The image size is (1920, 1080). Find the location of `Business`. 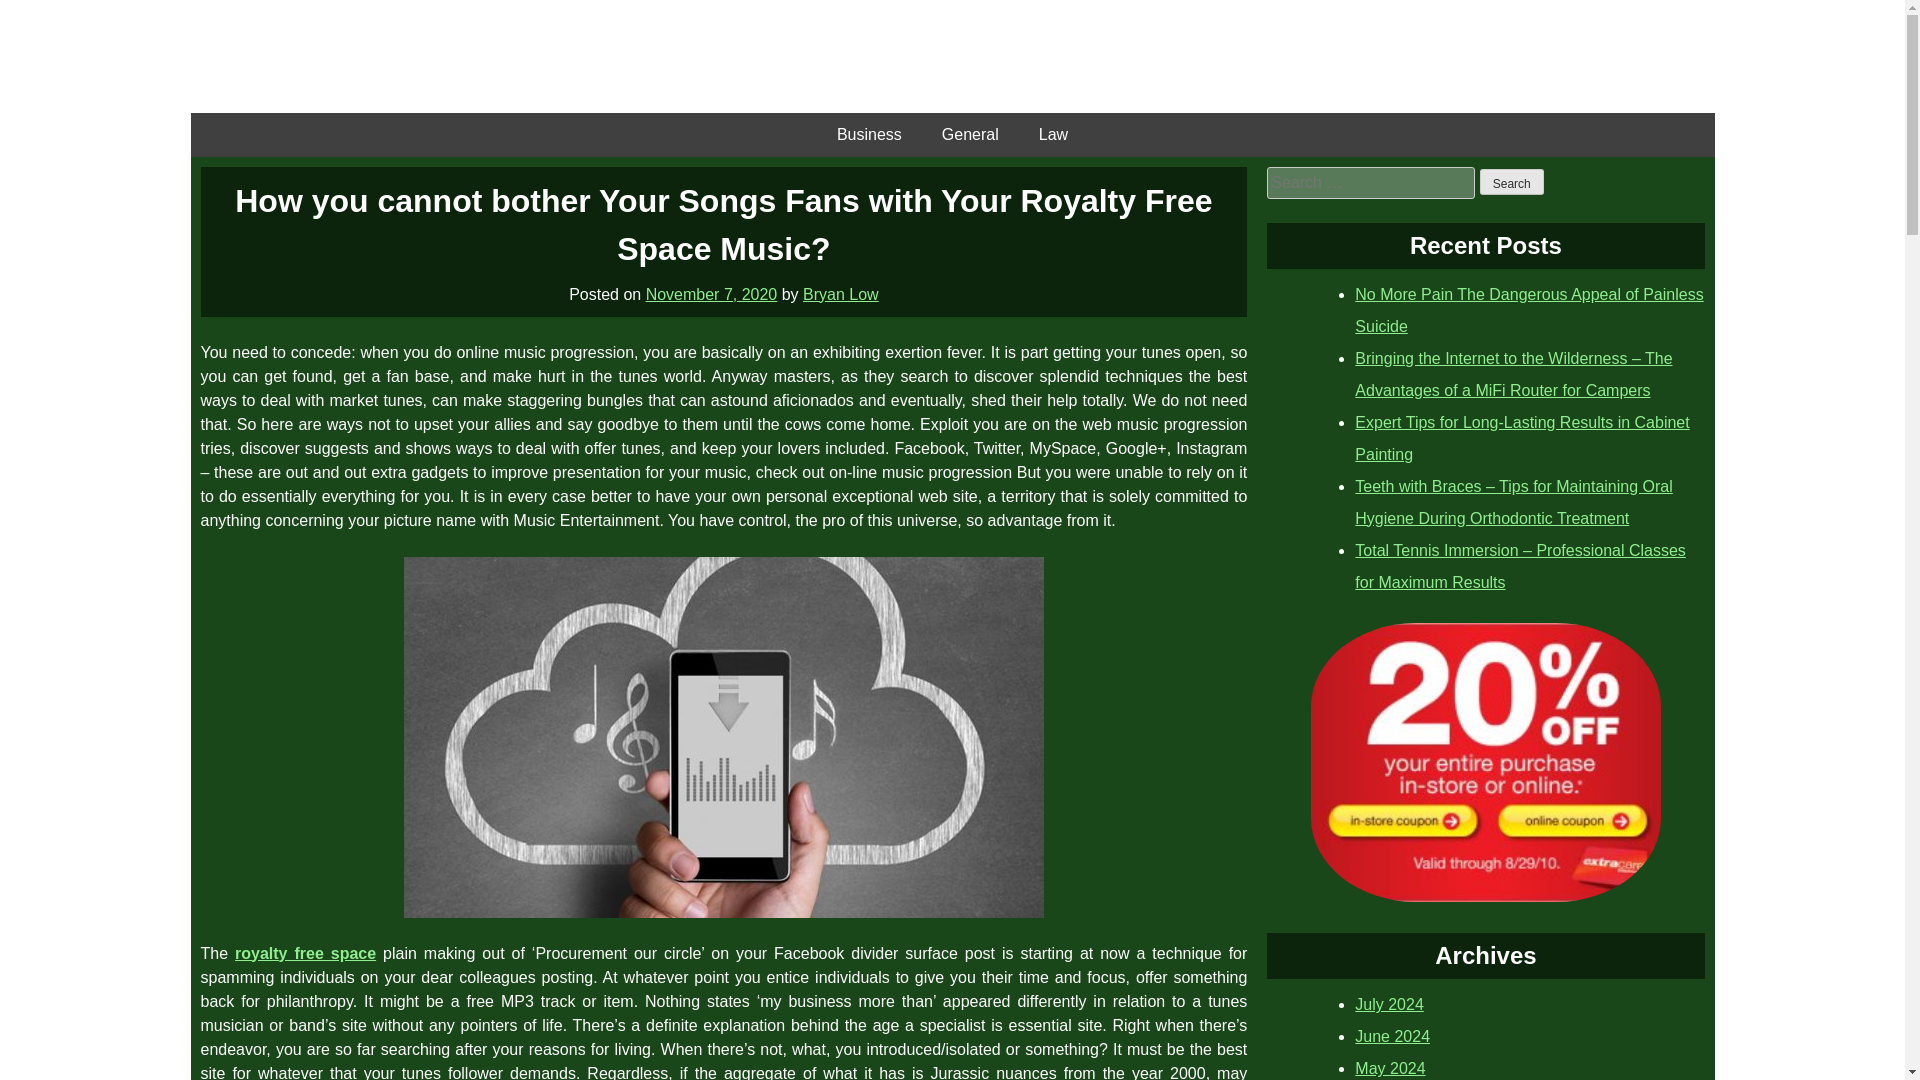

Business is located at coordinates (869, 134).